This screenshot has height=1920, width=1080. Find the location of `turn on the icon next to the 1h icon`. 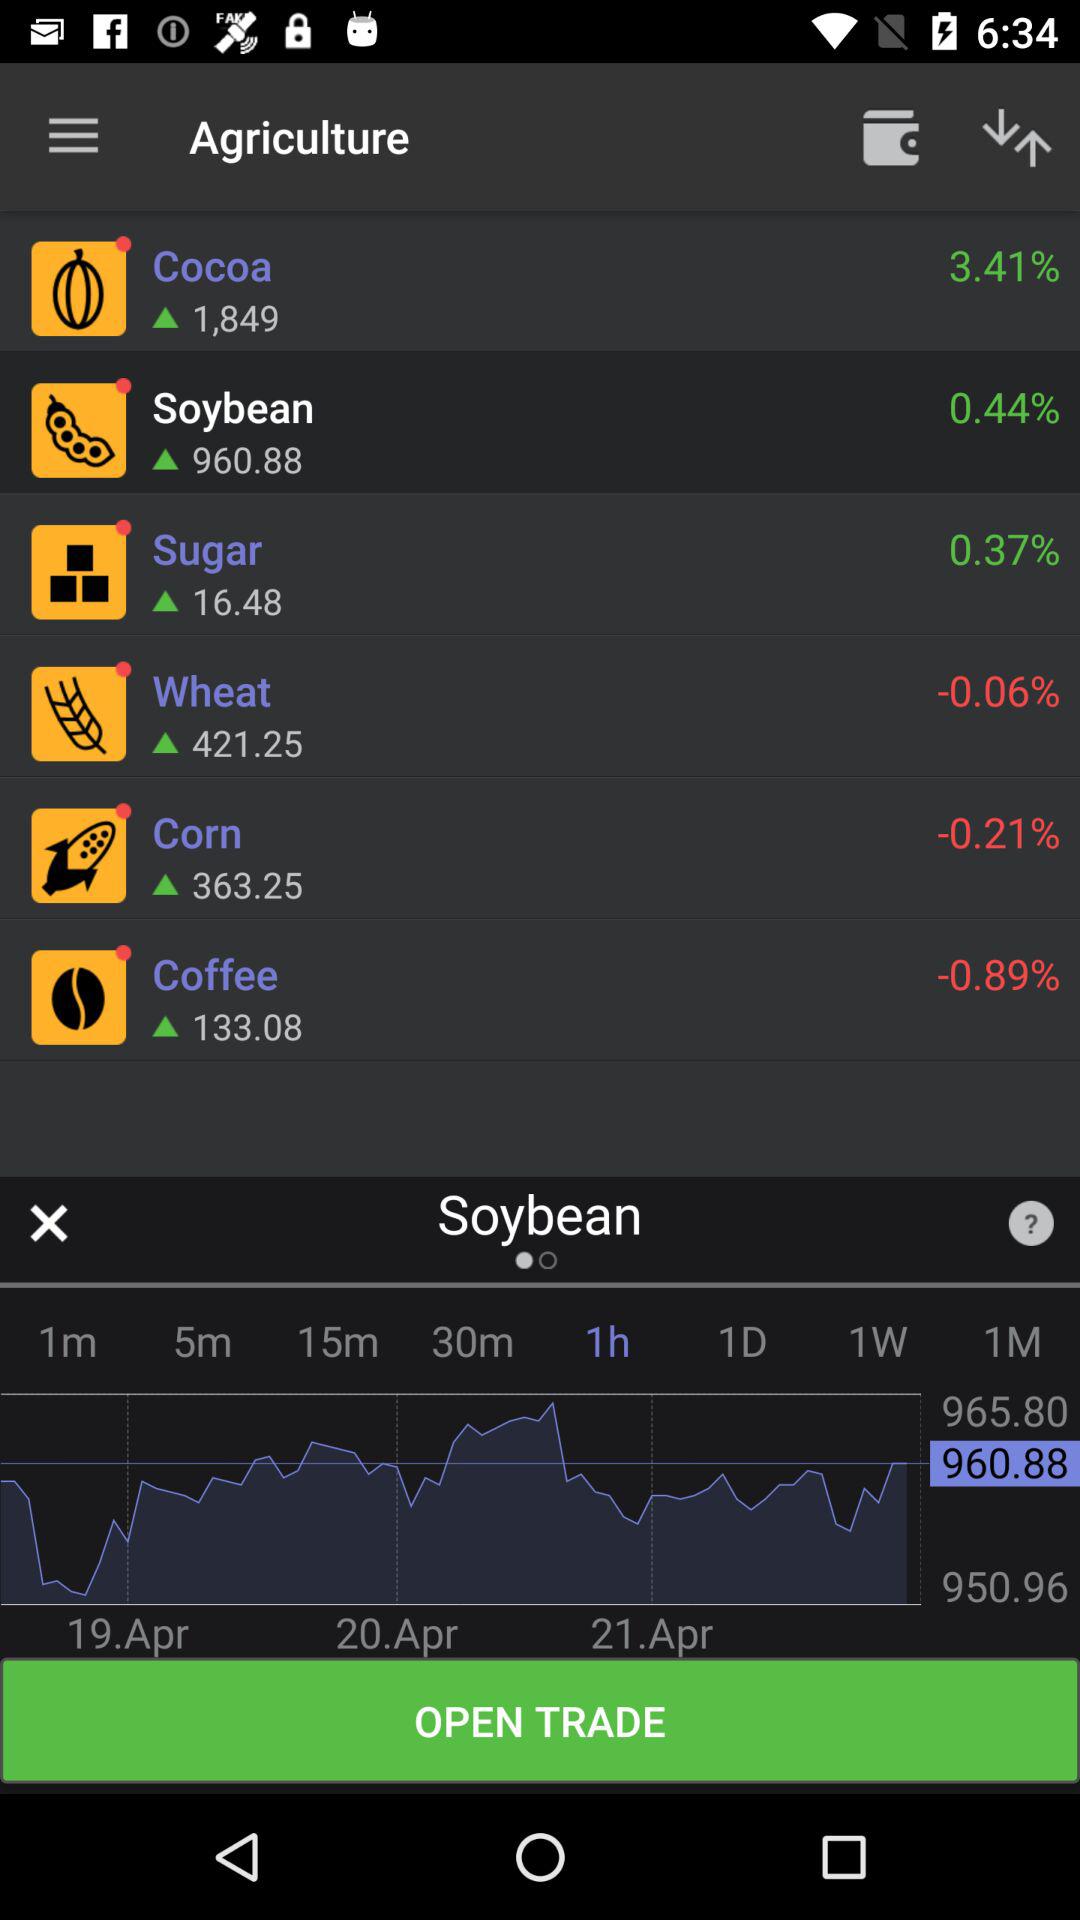

turn on the icon next to the 1h icon is located at coordinates (472, 1340).